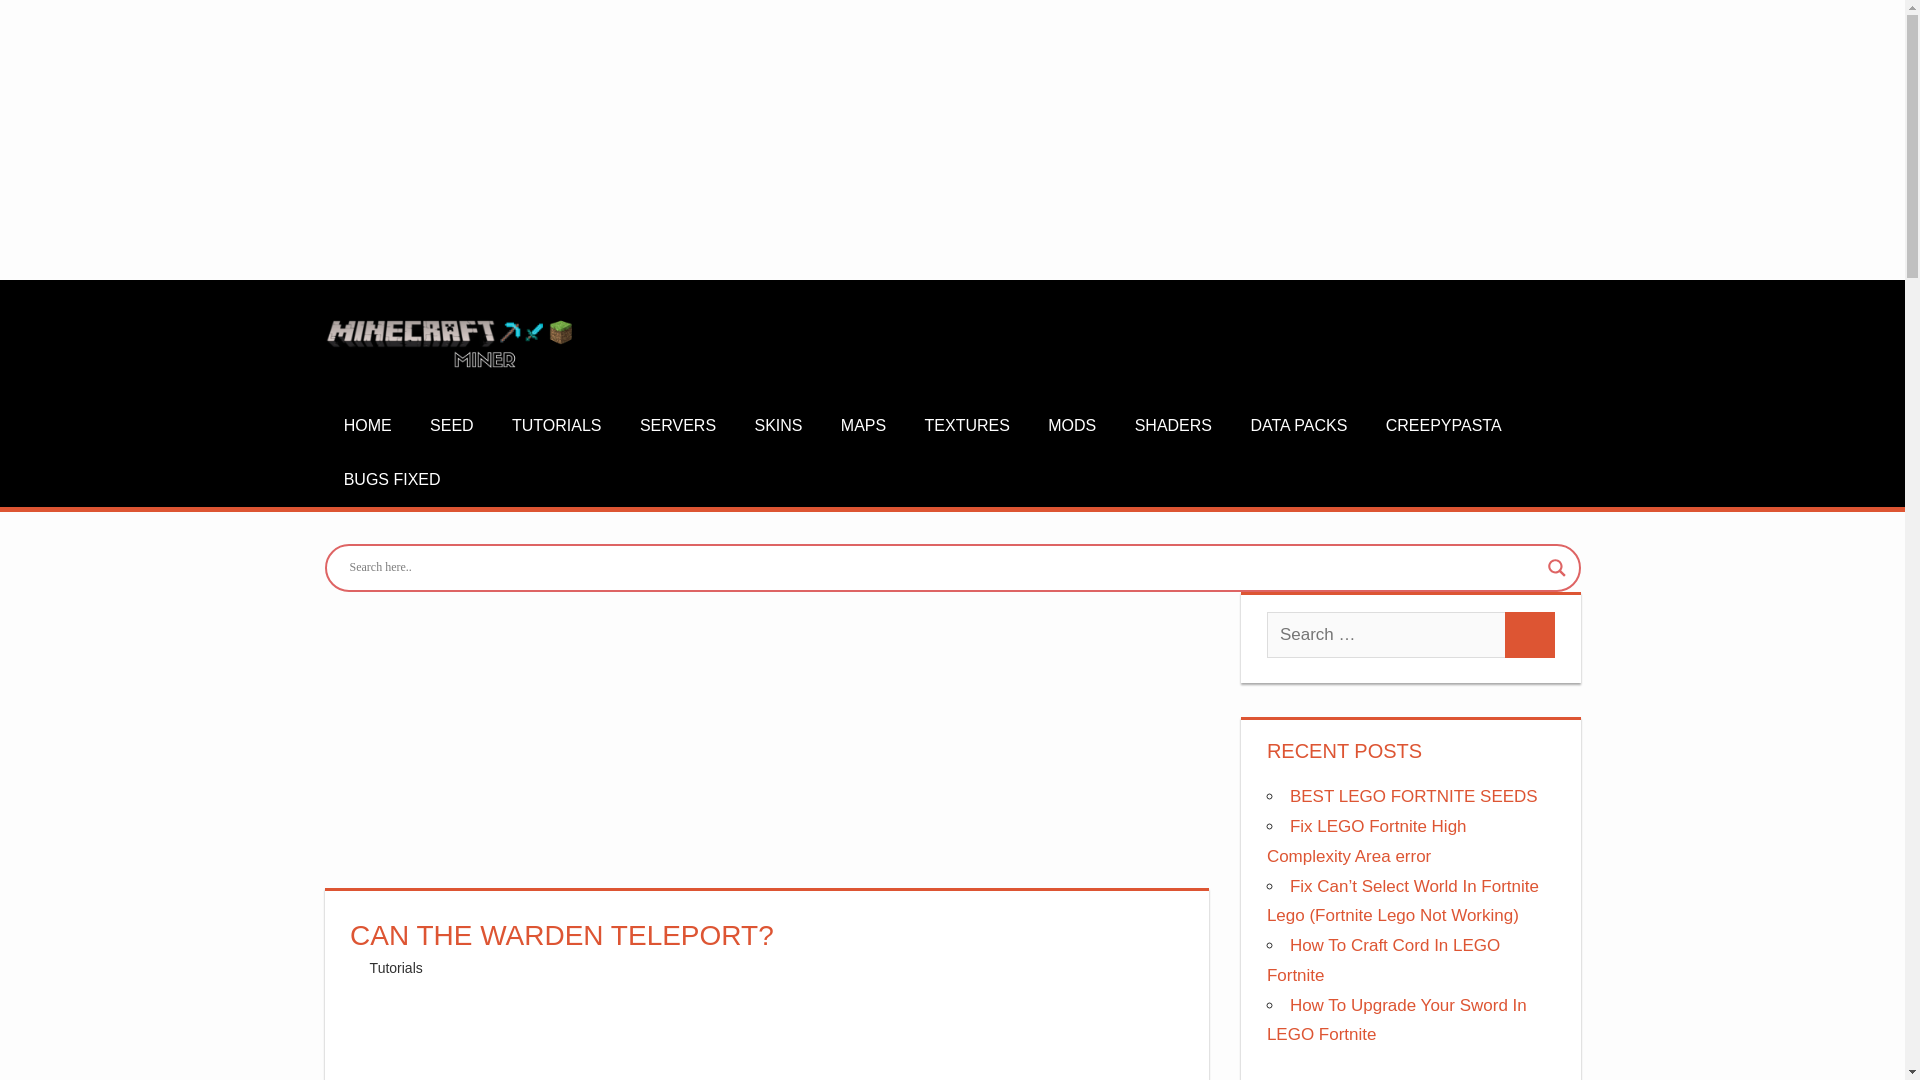 Image resolution: width=1920 pixels, height=1080 pixels. I want to click on SKINS, so click(778, 426).